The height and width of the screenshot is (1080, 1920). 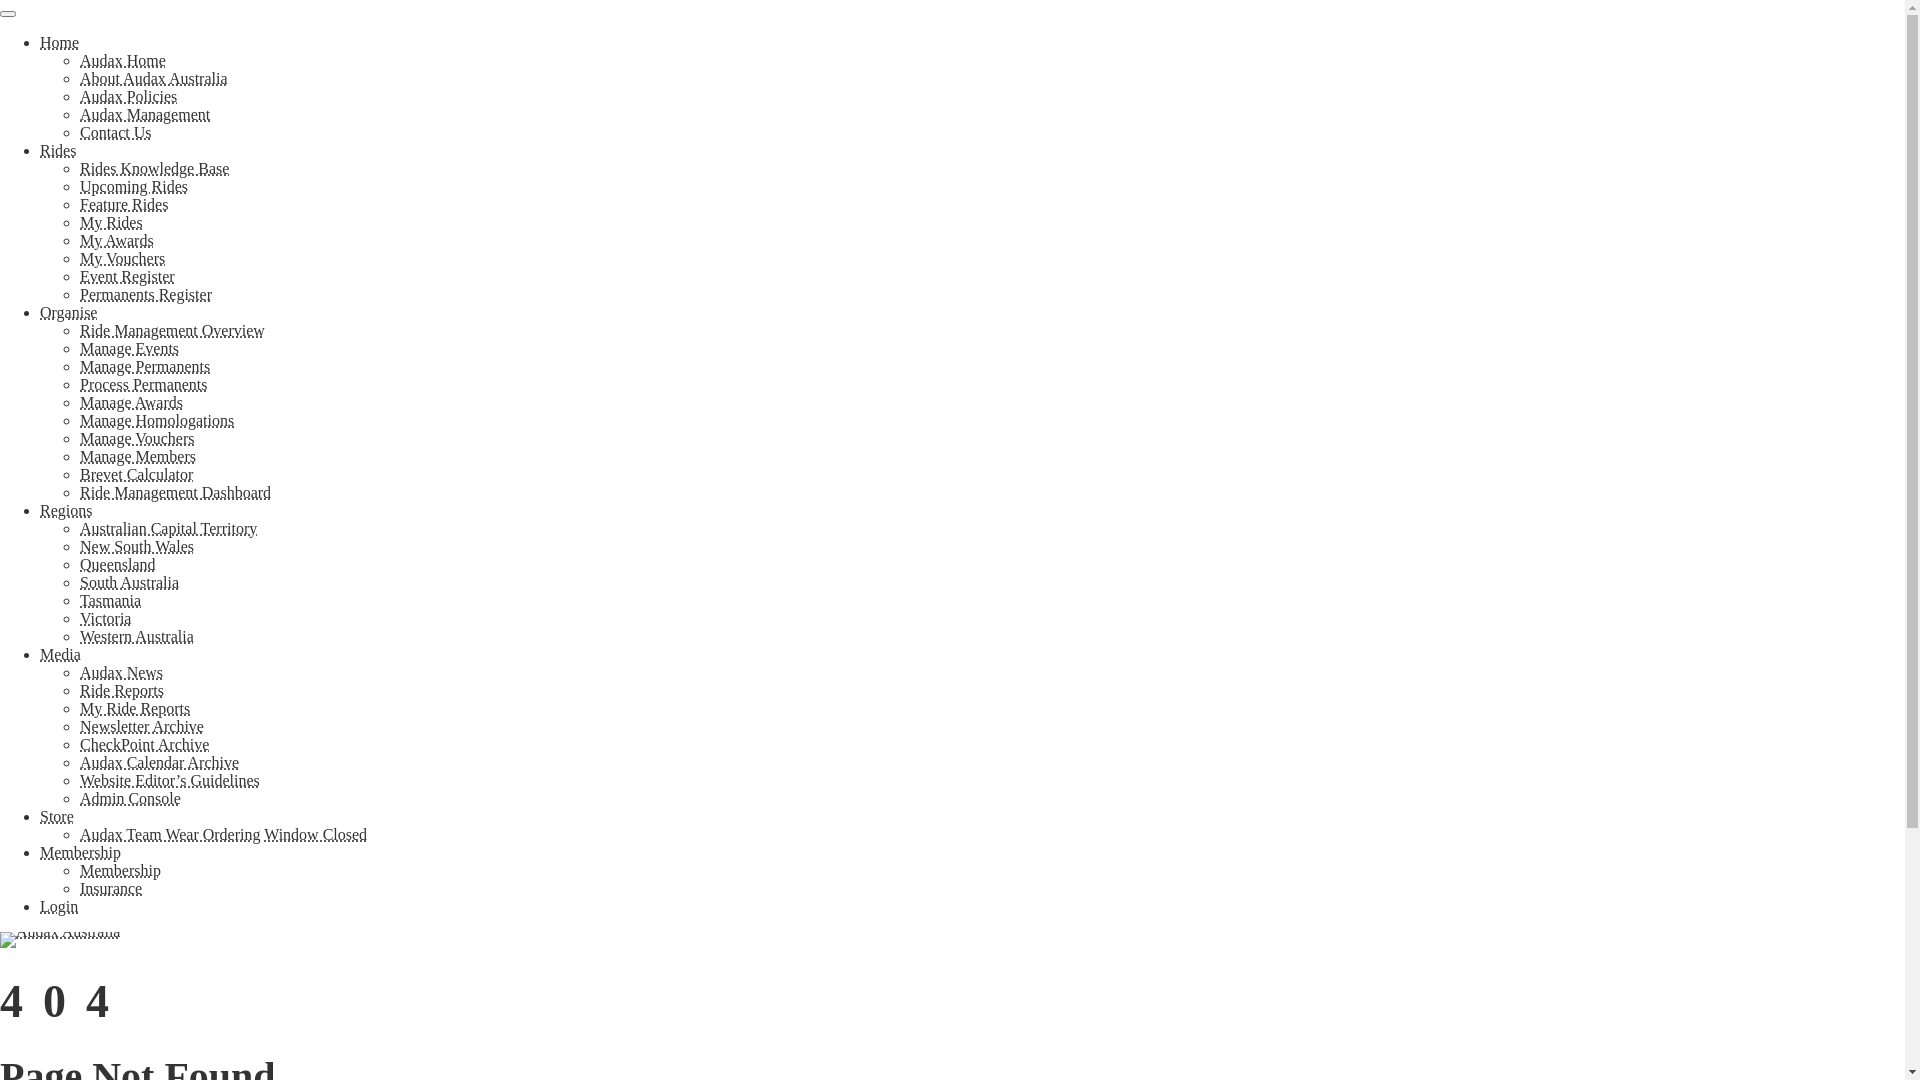 What do you see at coordinates (138, 456) in the screenshot?
I see `Manage Members` at bounding box center [138, 456].